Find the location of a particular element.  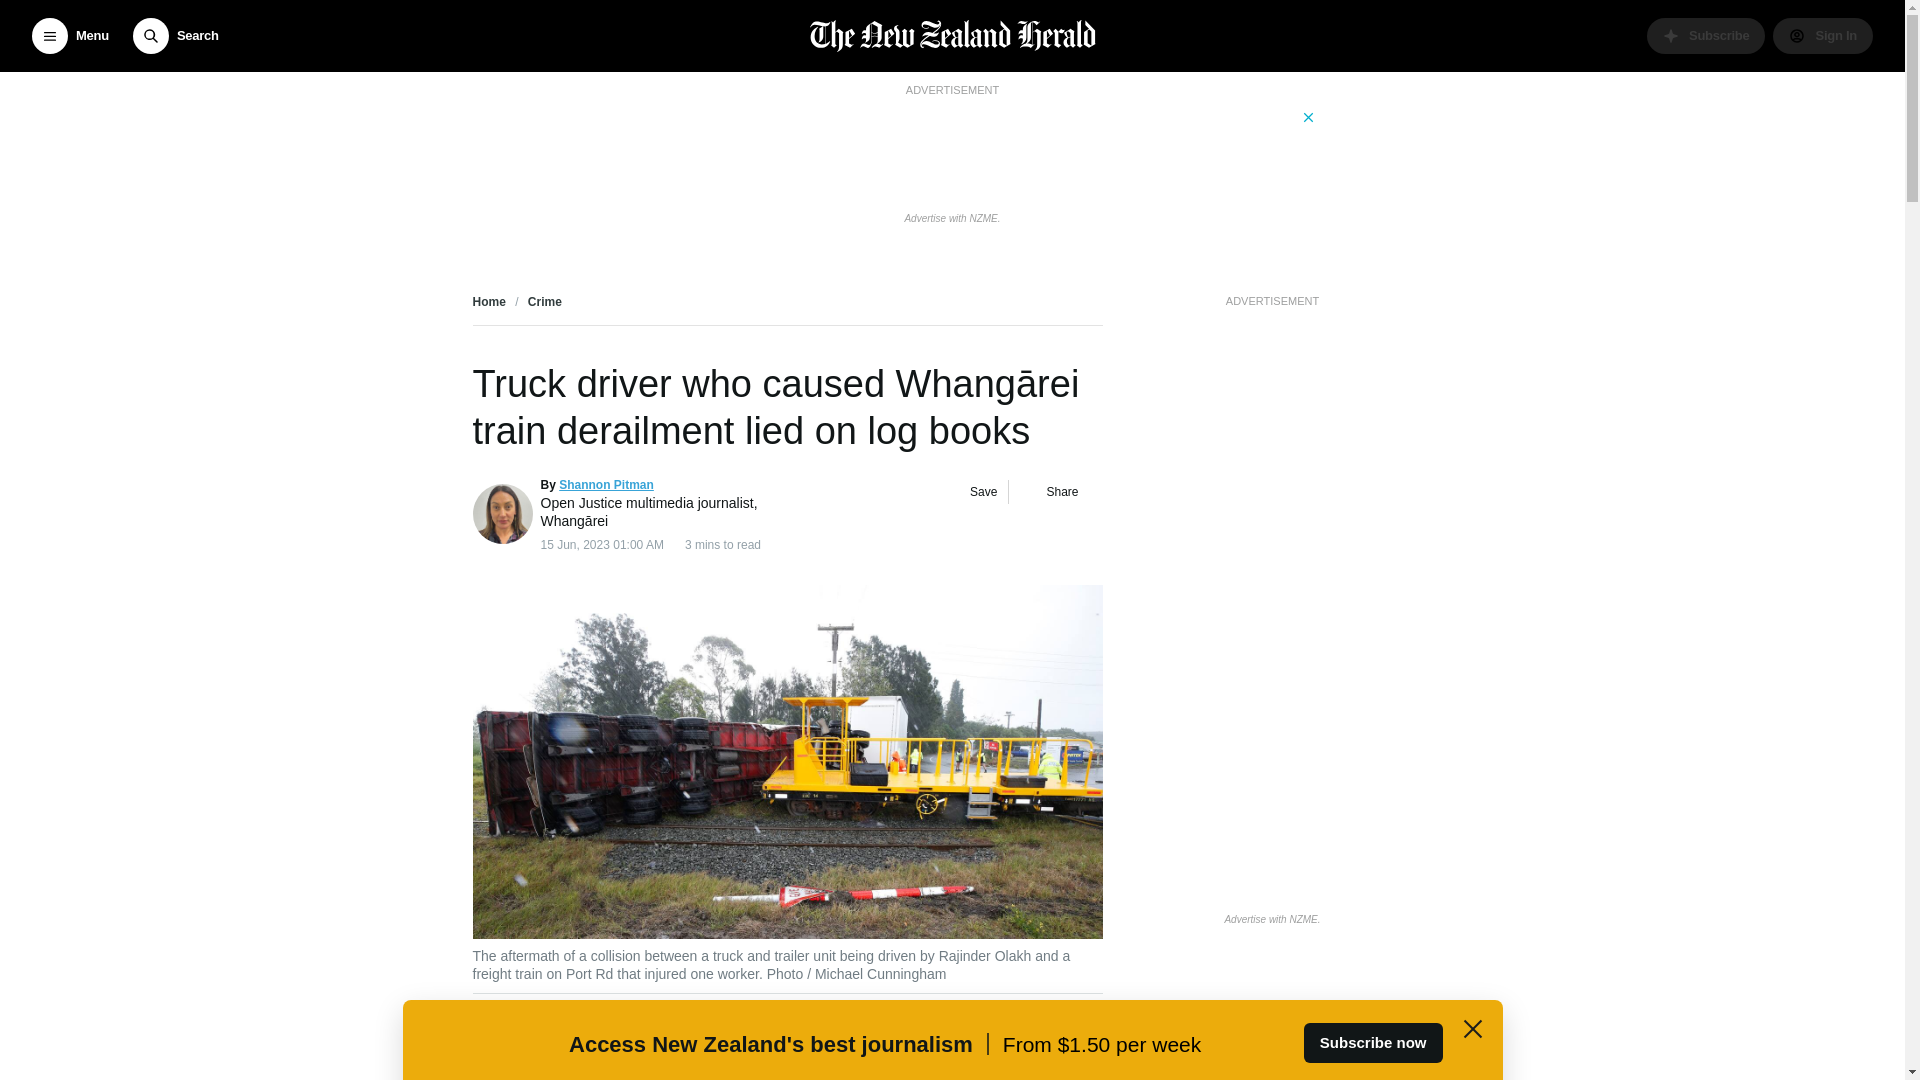

Subscribe is located at coordinates (1706, 36).